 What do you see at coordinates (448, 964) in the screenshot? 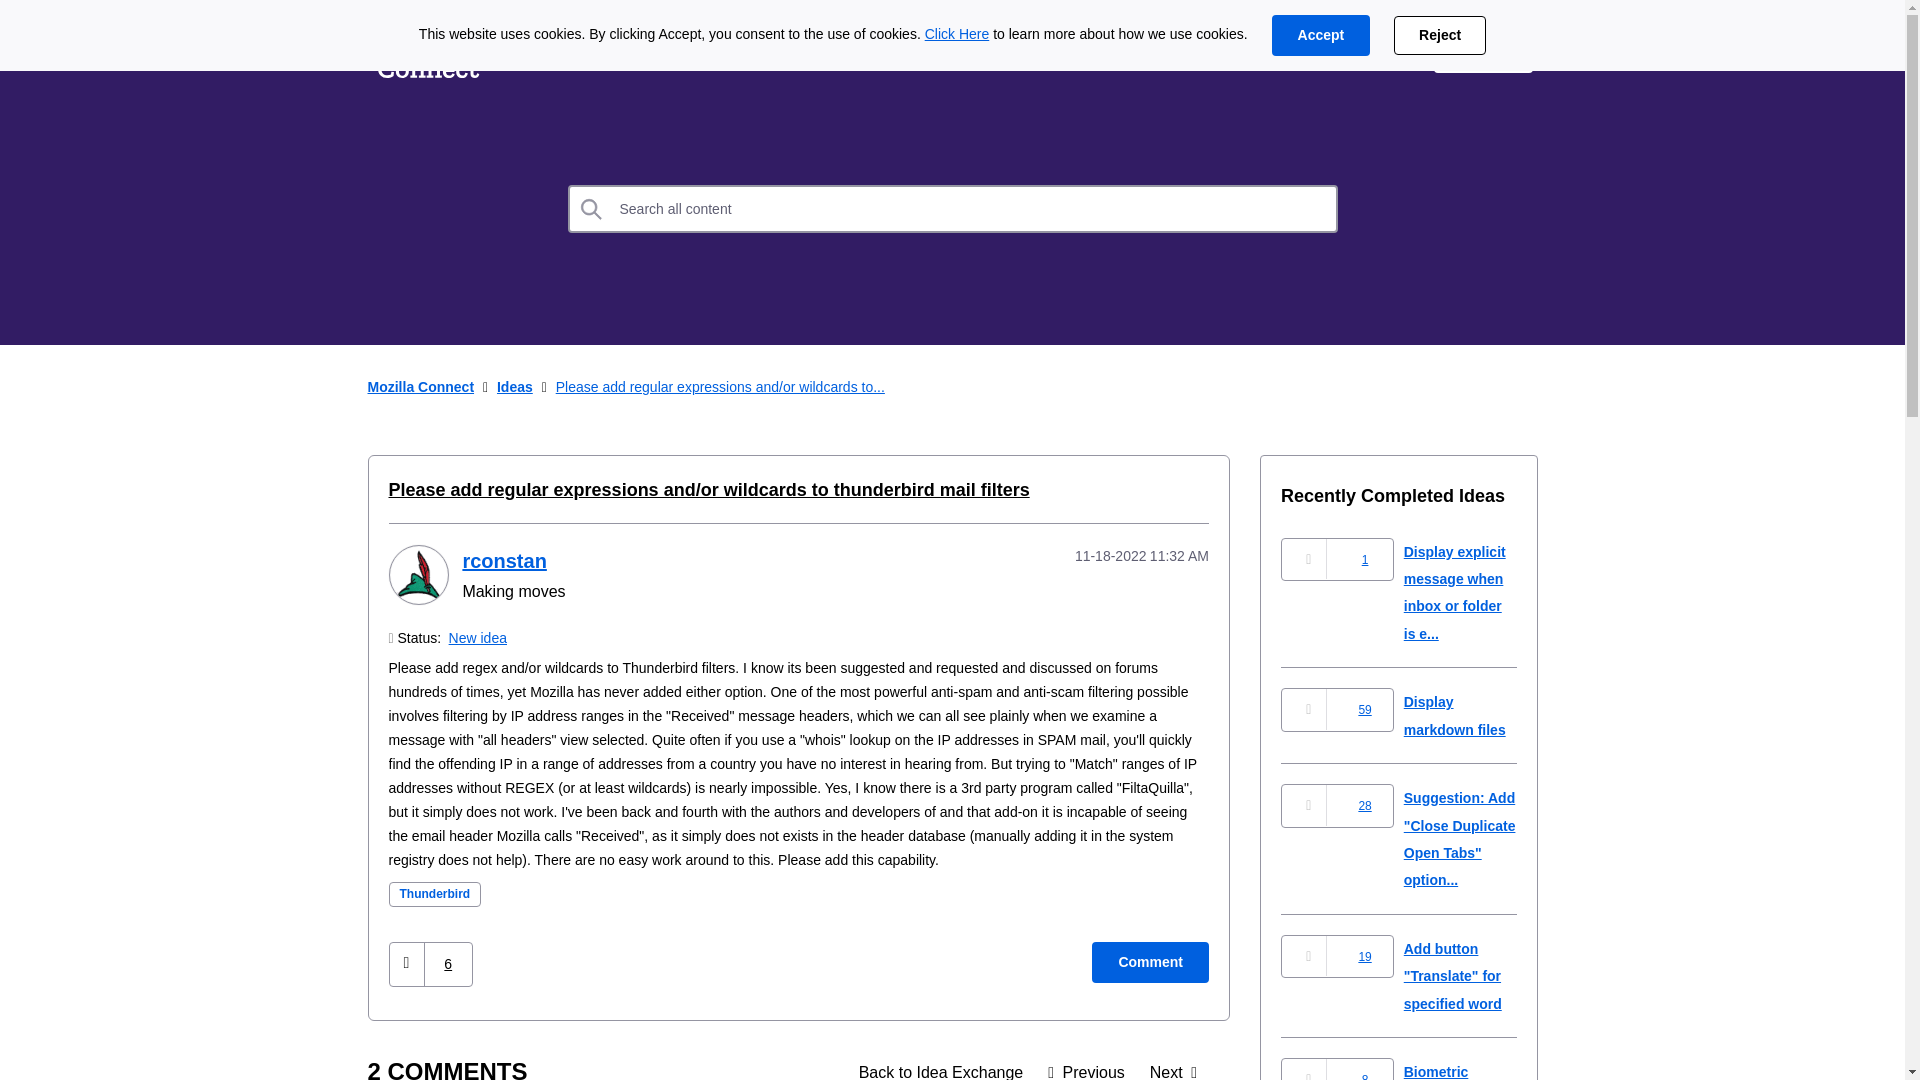
I see `6` at bounding box center [448, 964].